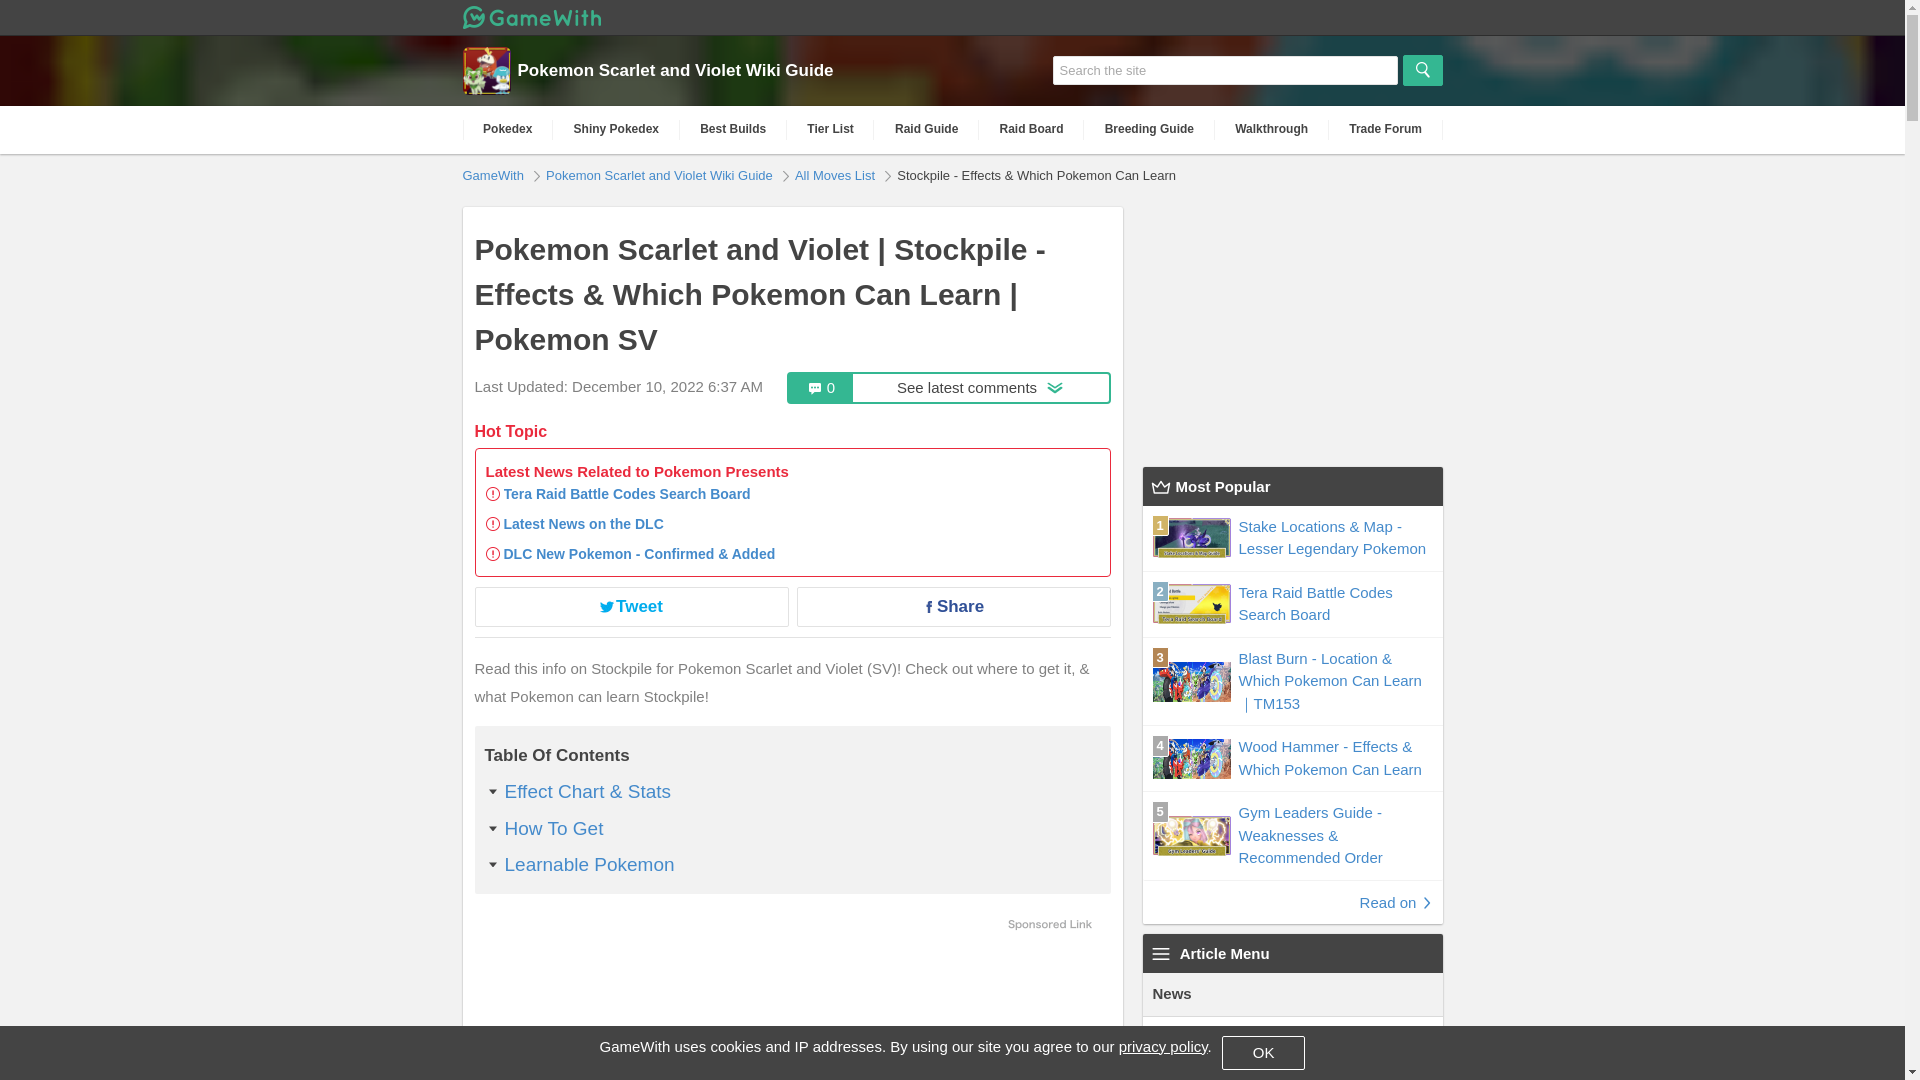 This screenshot has width=1920, height=1080. Describe the element at coordinates (952, 606) in the screenshot. I see `Share` at that location.